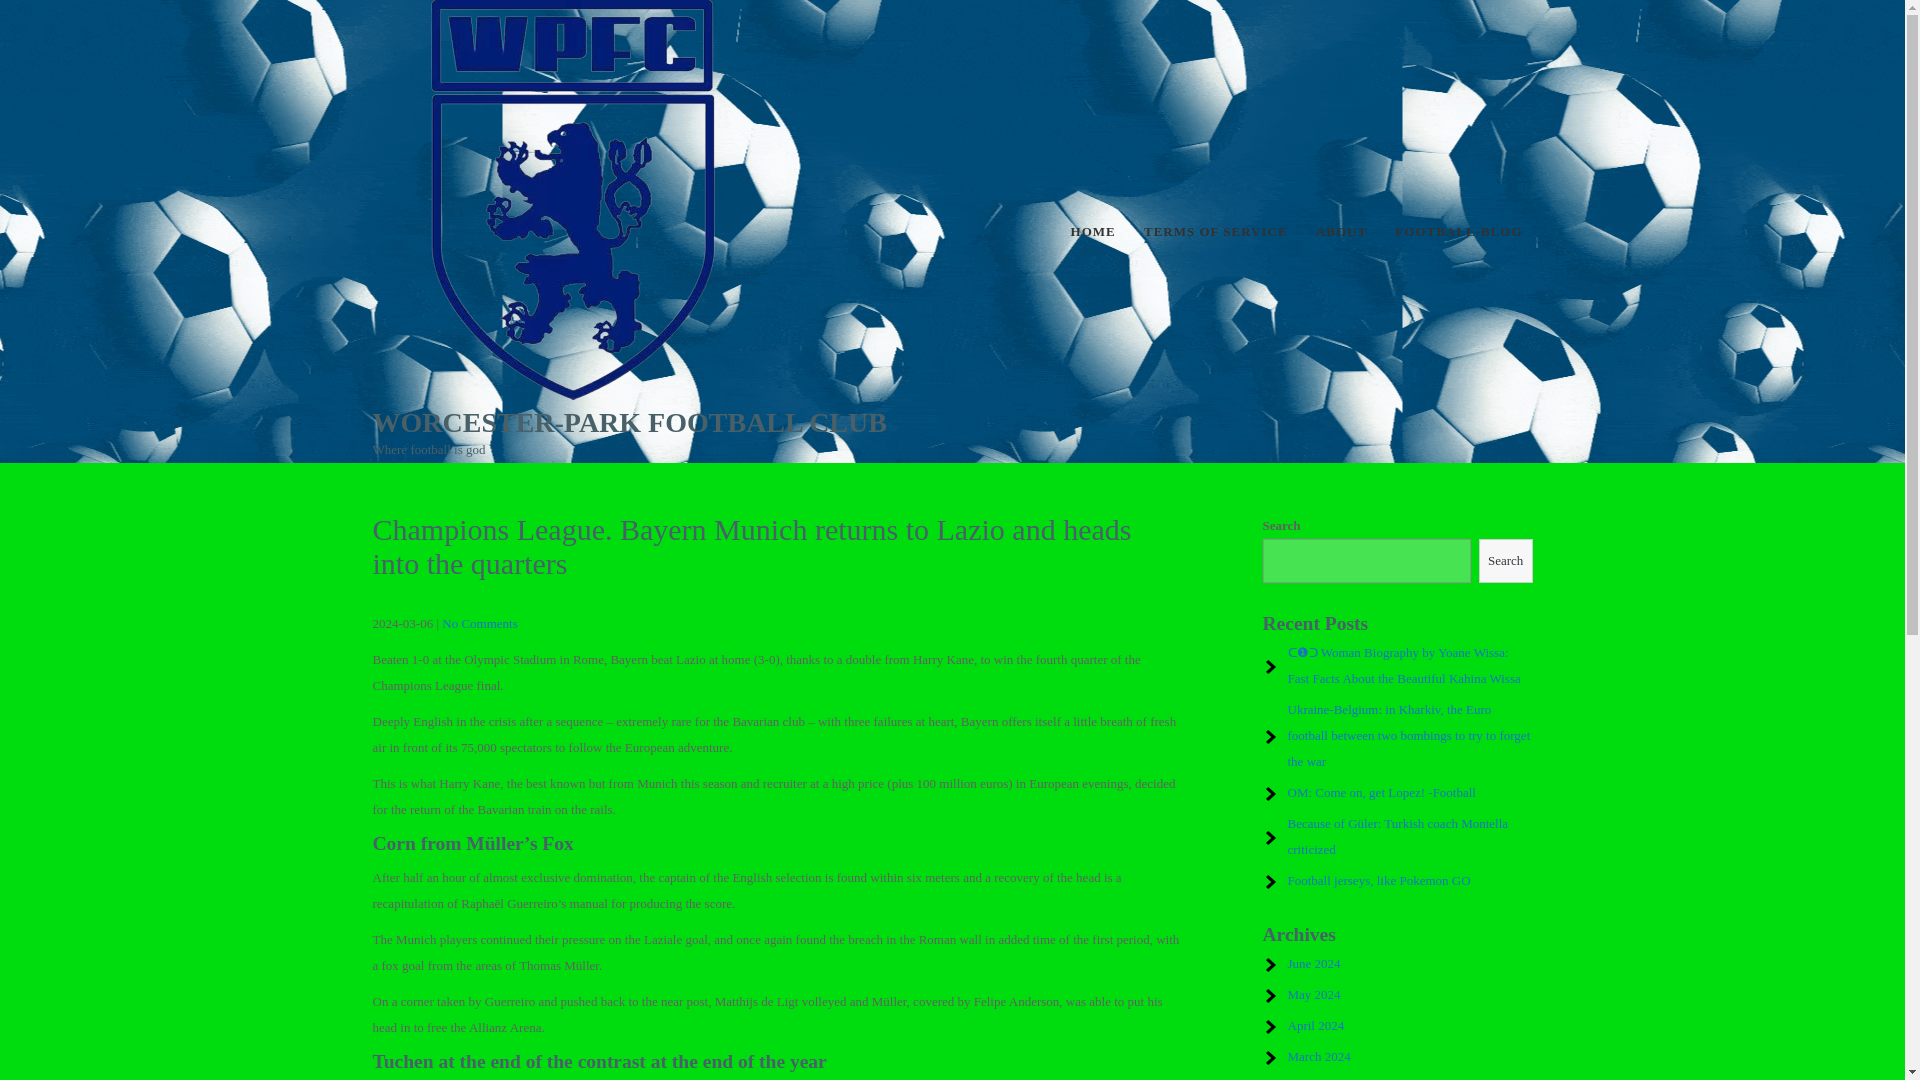 This screenshot has height=1080, width=1920. What do you see at coordinates (628, 422) in the screenshot?
I see `WORCESTER-PARK FOOTBALL CLUB` at bounding box center [628, 422].